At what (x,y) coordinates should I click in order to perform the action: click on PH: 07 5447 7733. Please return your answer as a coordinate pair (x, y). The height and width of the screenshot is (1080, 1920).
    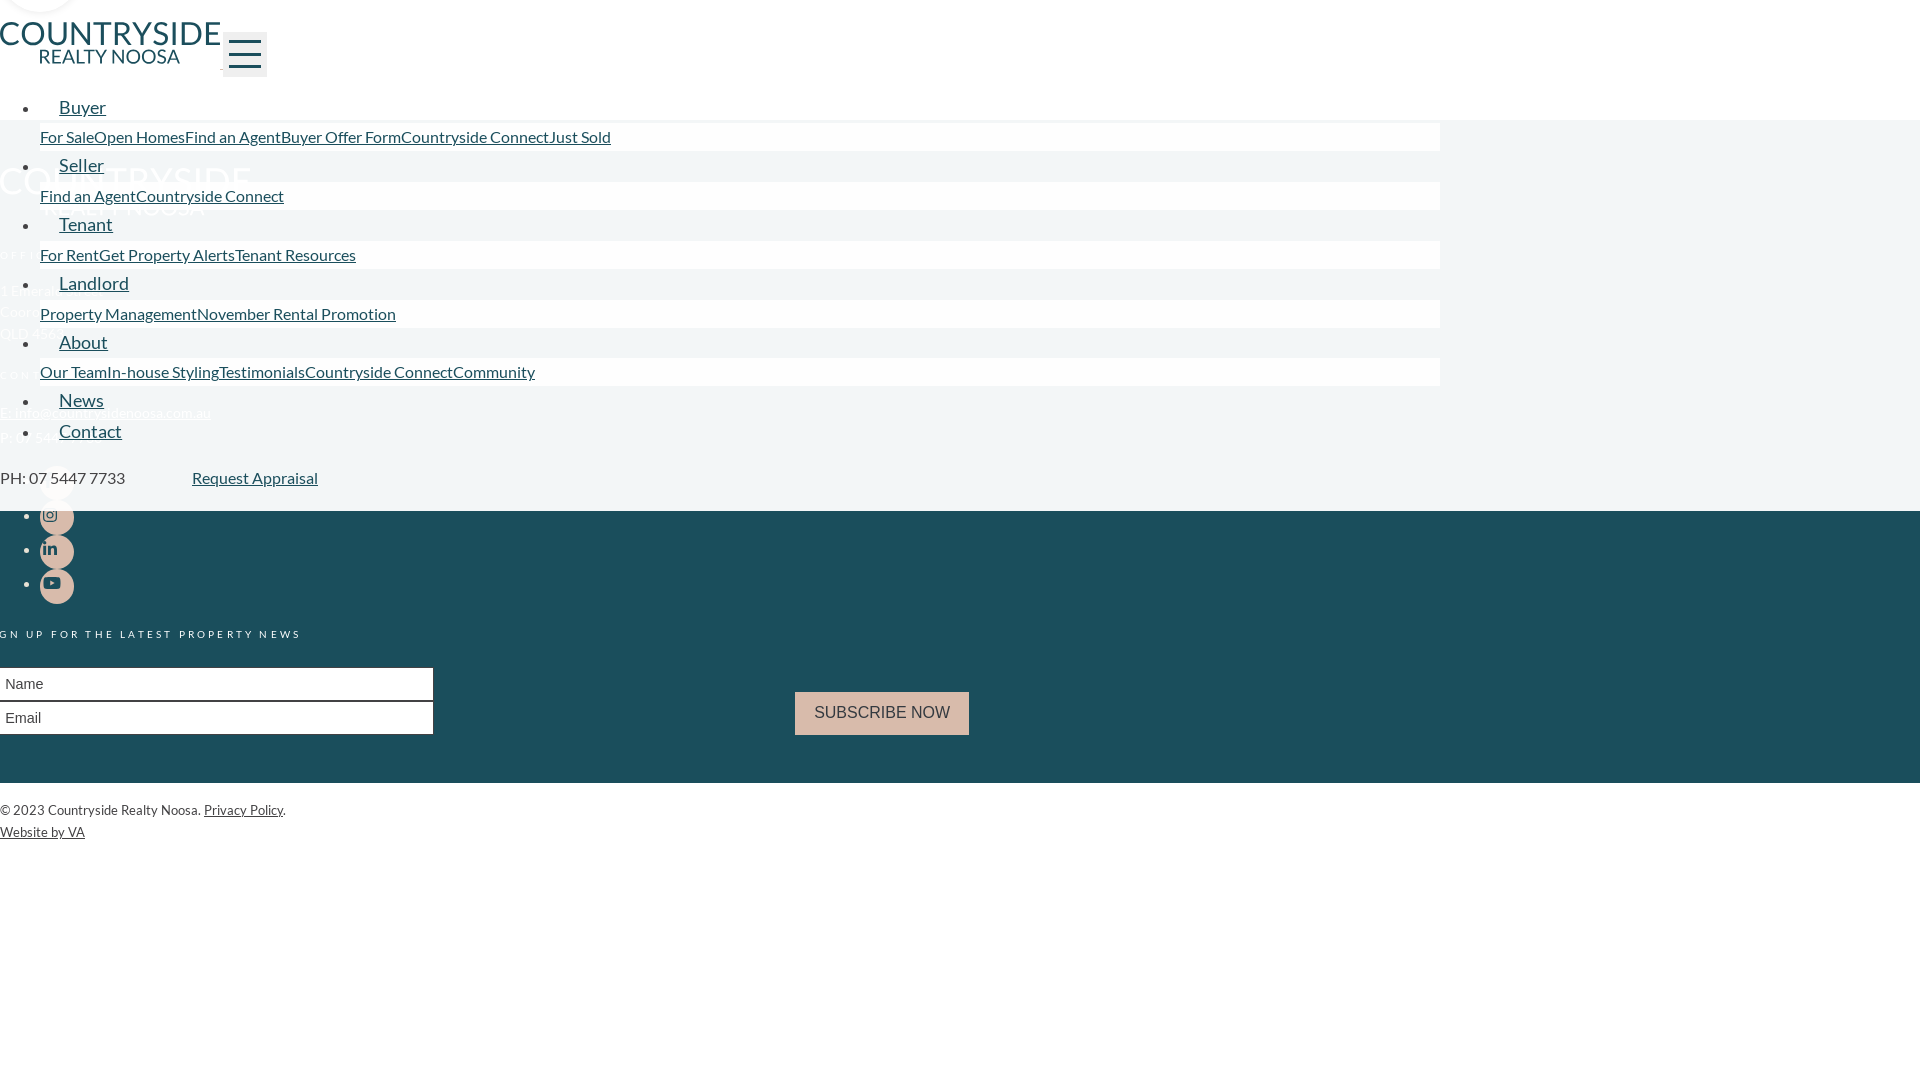
    Looking at the image, I should click on (62, 478).